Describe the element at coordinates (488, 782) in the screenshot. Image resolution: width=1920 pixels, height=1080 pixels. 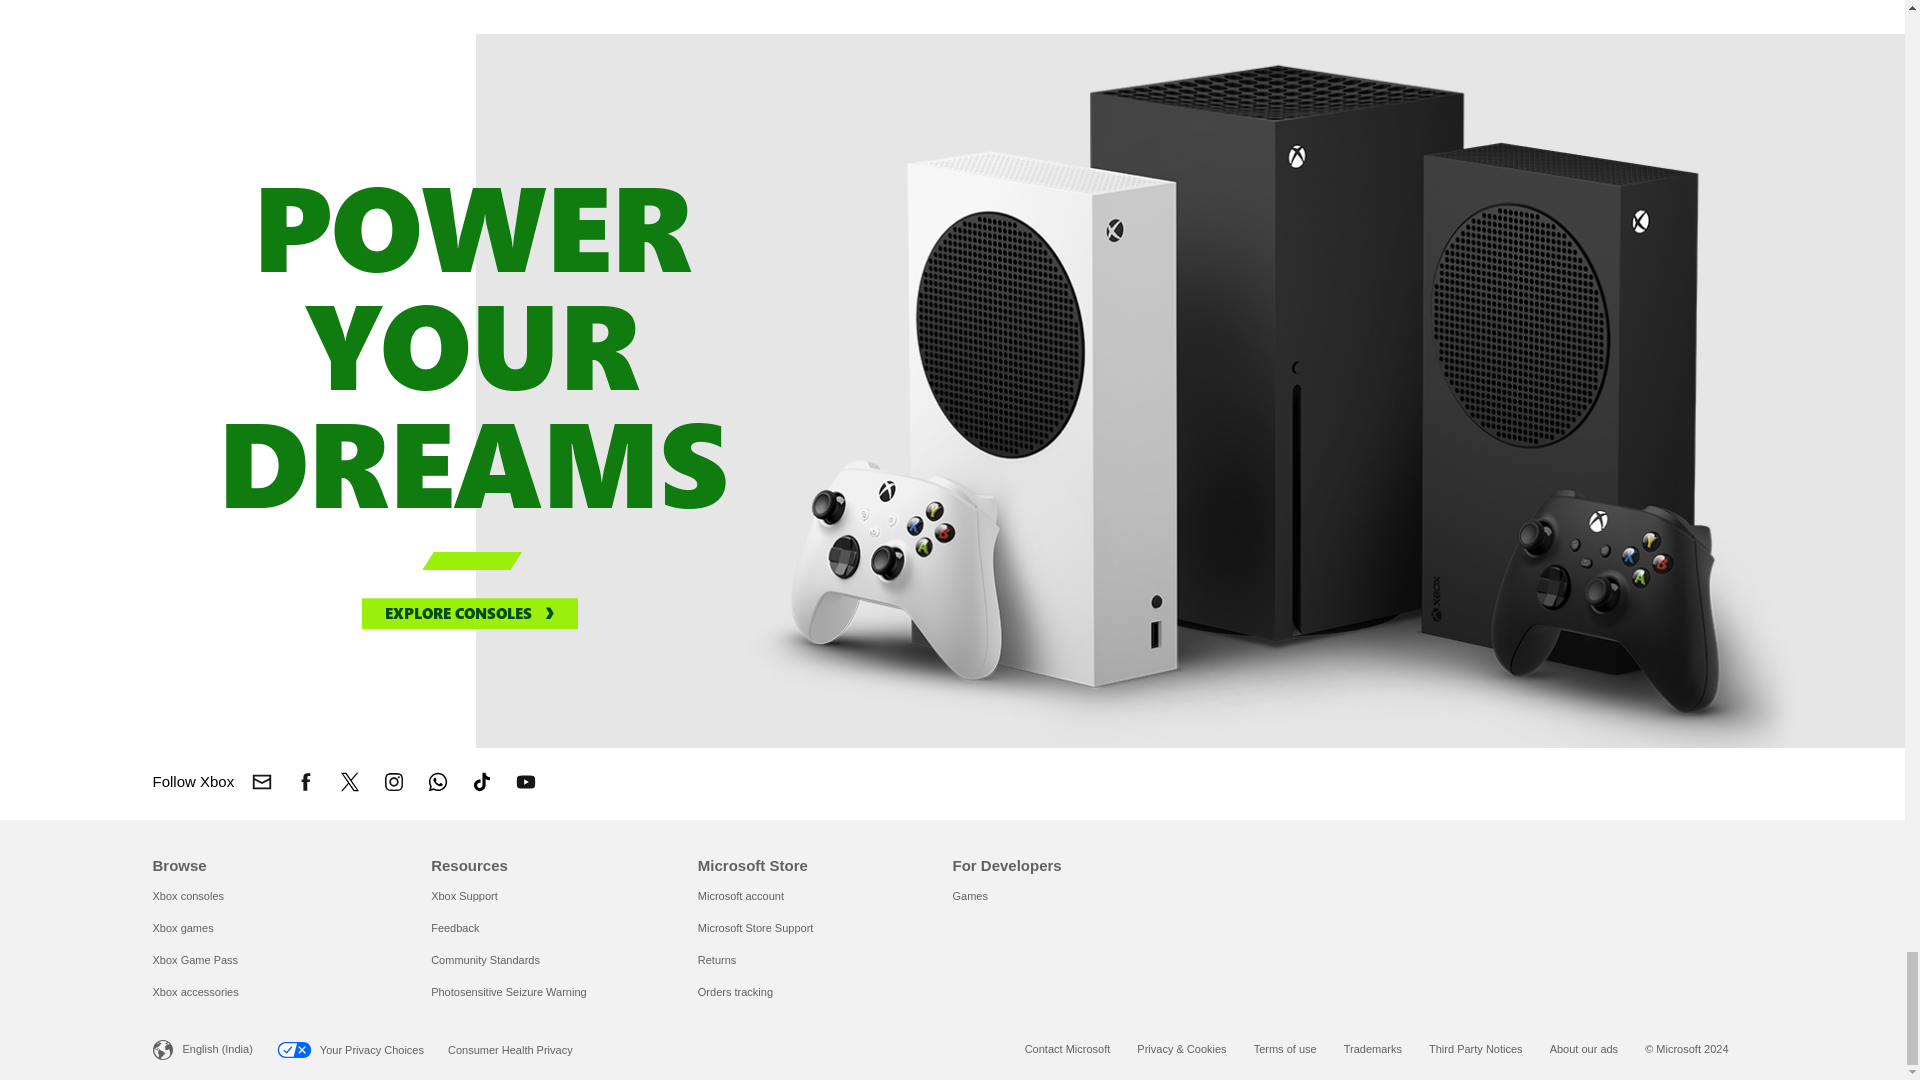
I see `TikTok` at that location.